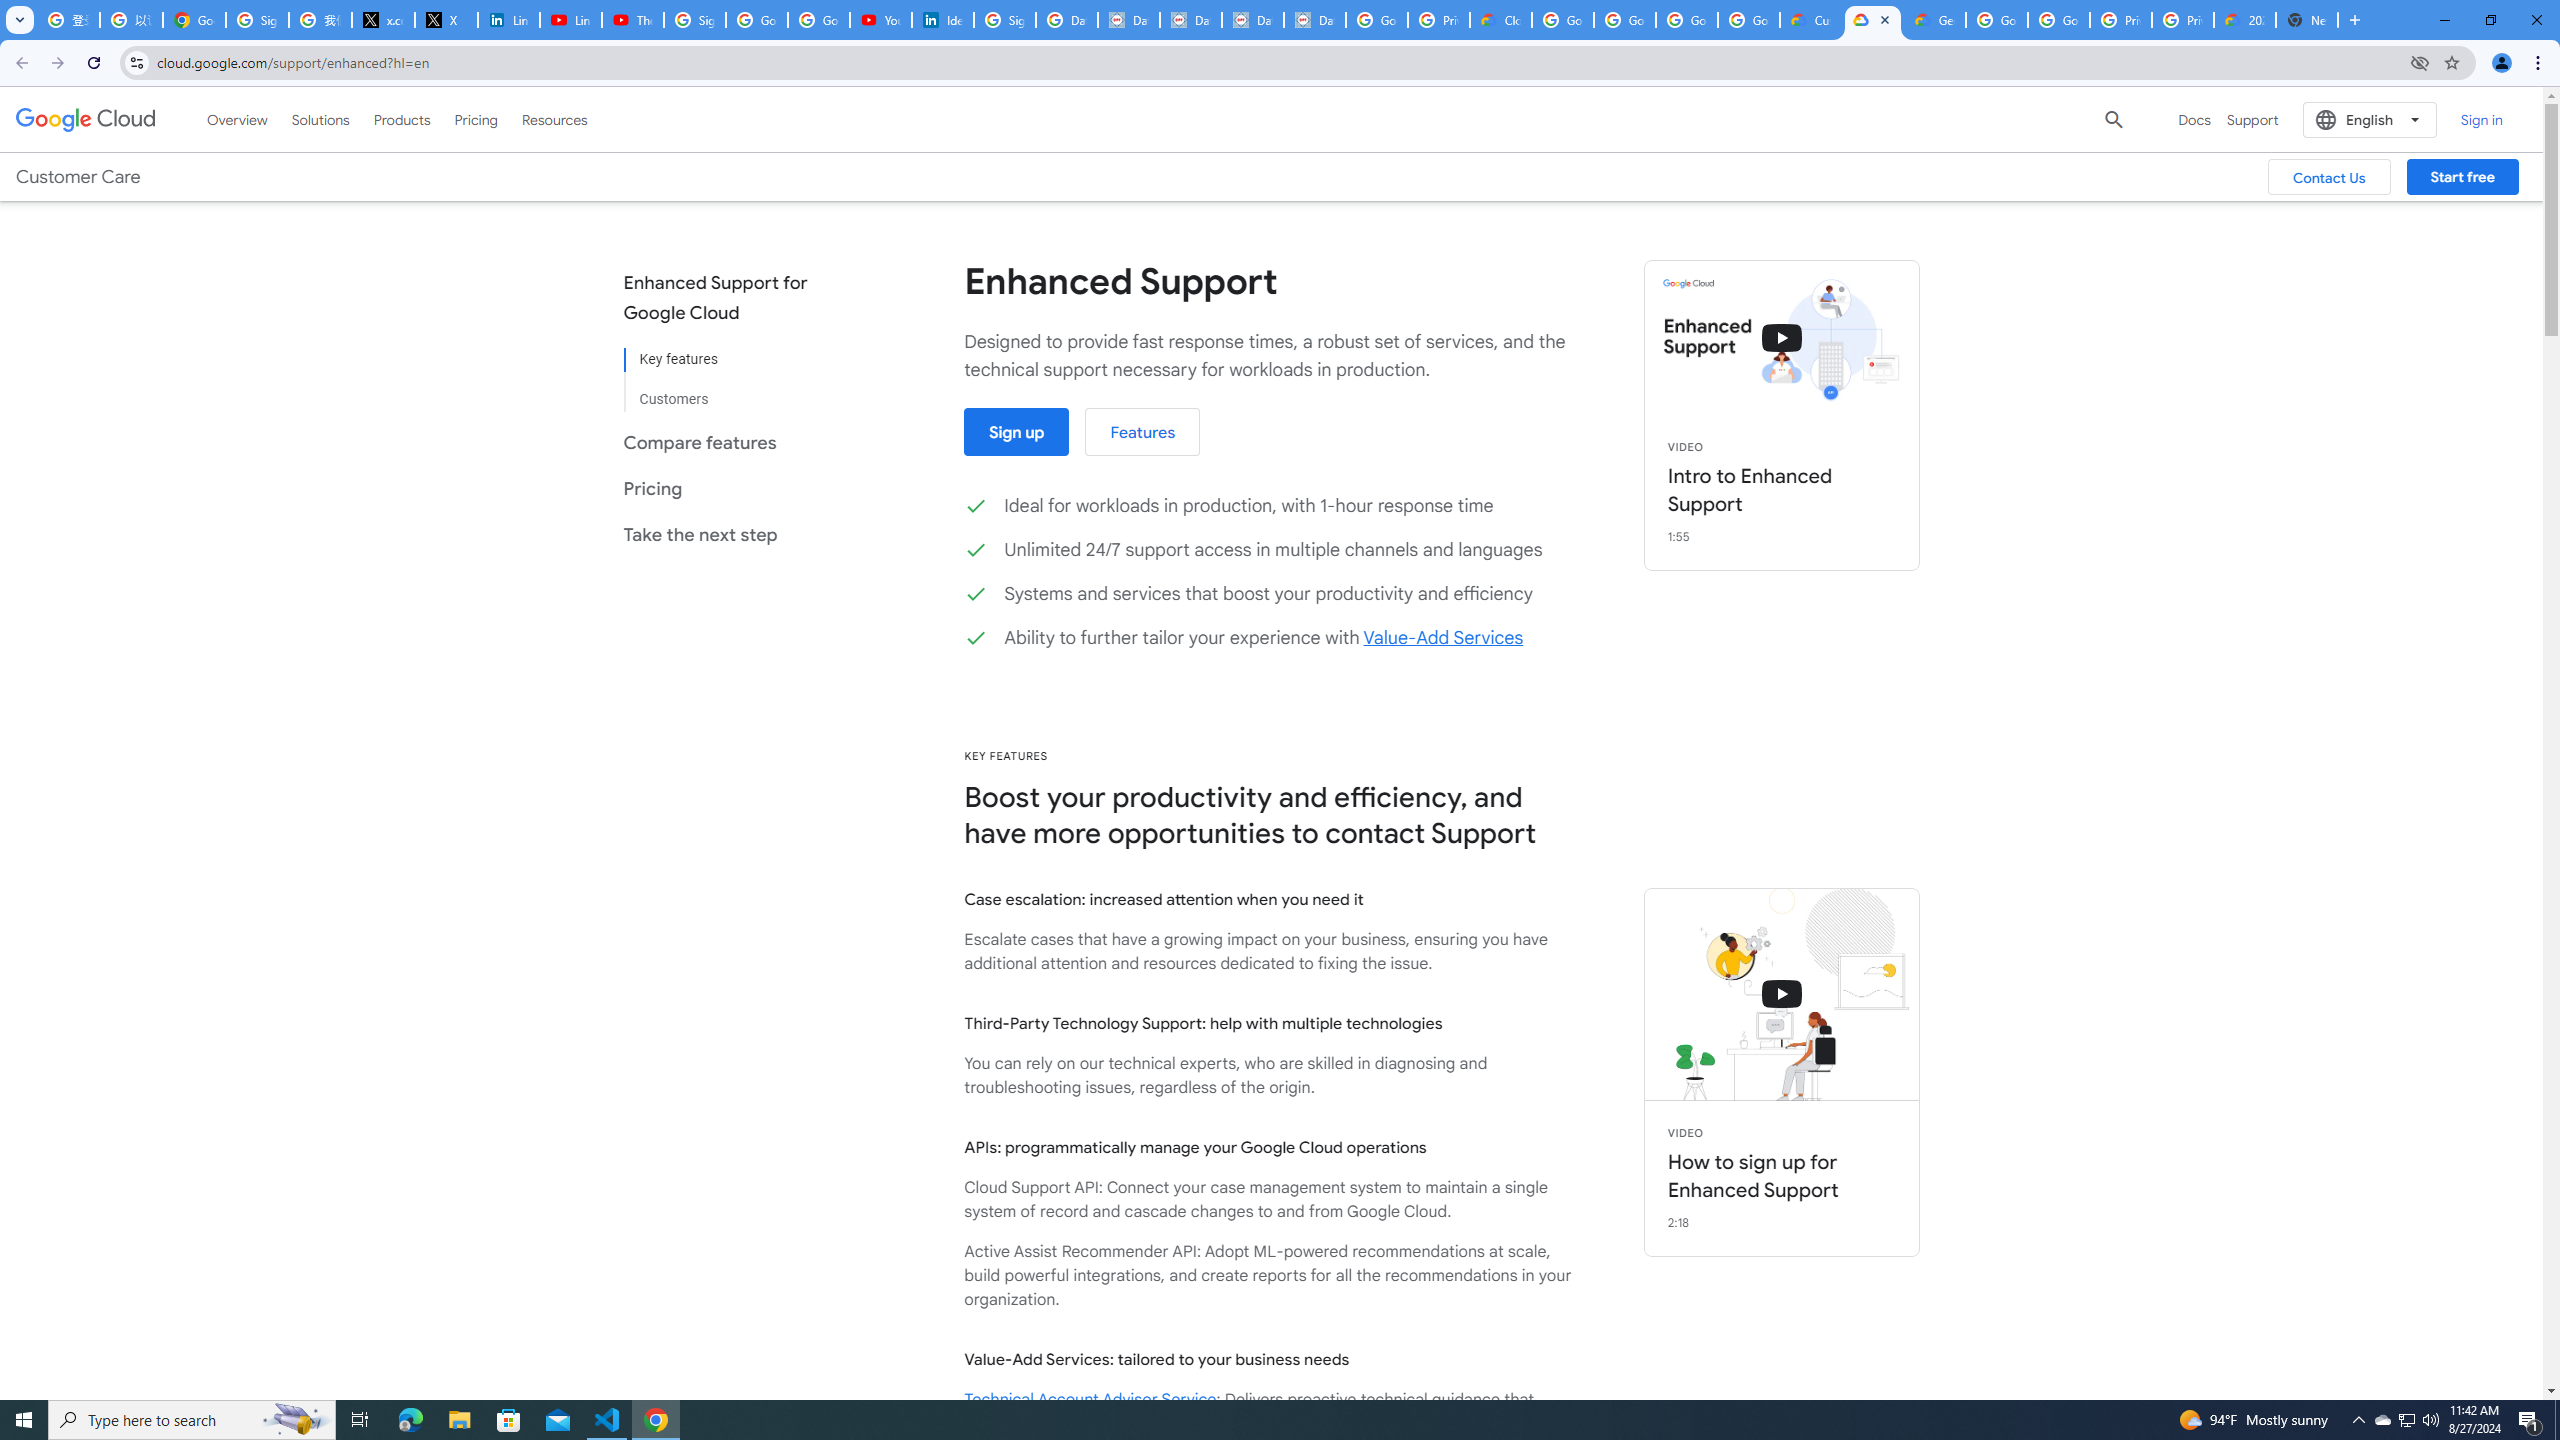 The image size is (2560, 1440). Describe the element at coordinates (1996, 20) in the screenshot. I see `Google Cloud Platform` at that location.